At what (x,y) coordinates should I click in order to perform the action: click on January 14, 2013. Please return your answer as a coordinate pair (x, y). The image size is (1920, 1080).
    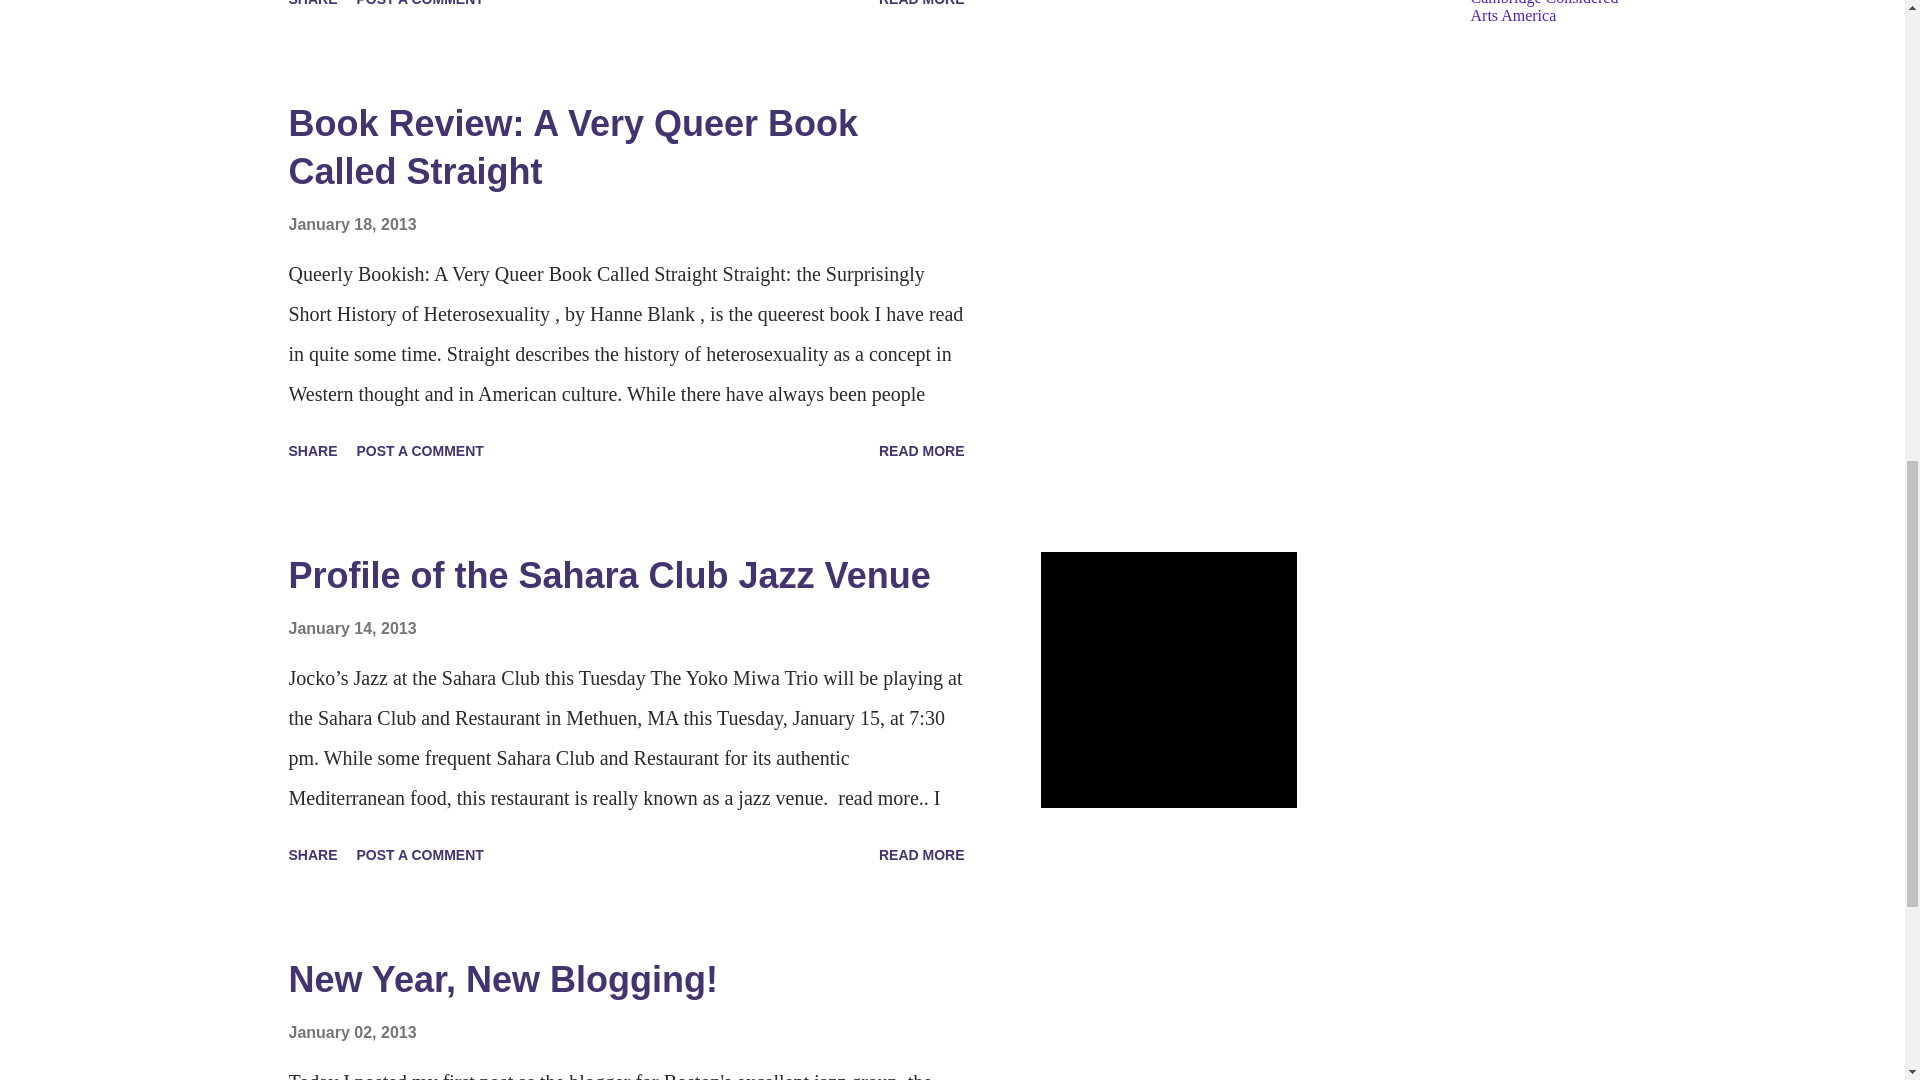
    Looking at the image, I should click on (352, 628).